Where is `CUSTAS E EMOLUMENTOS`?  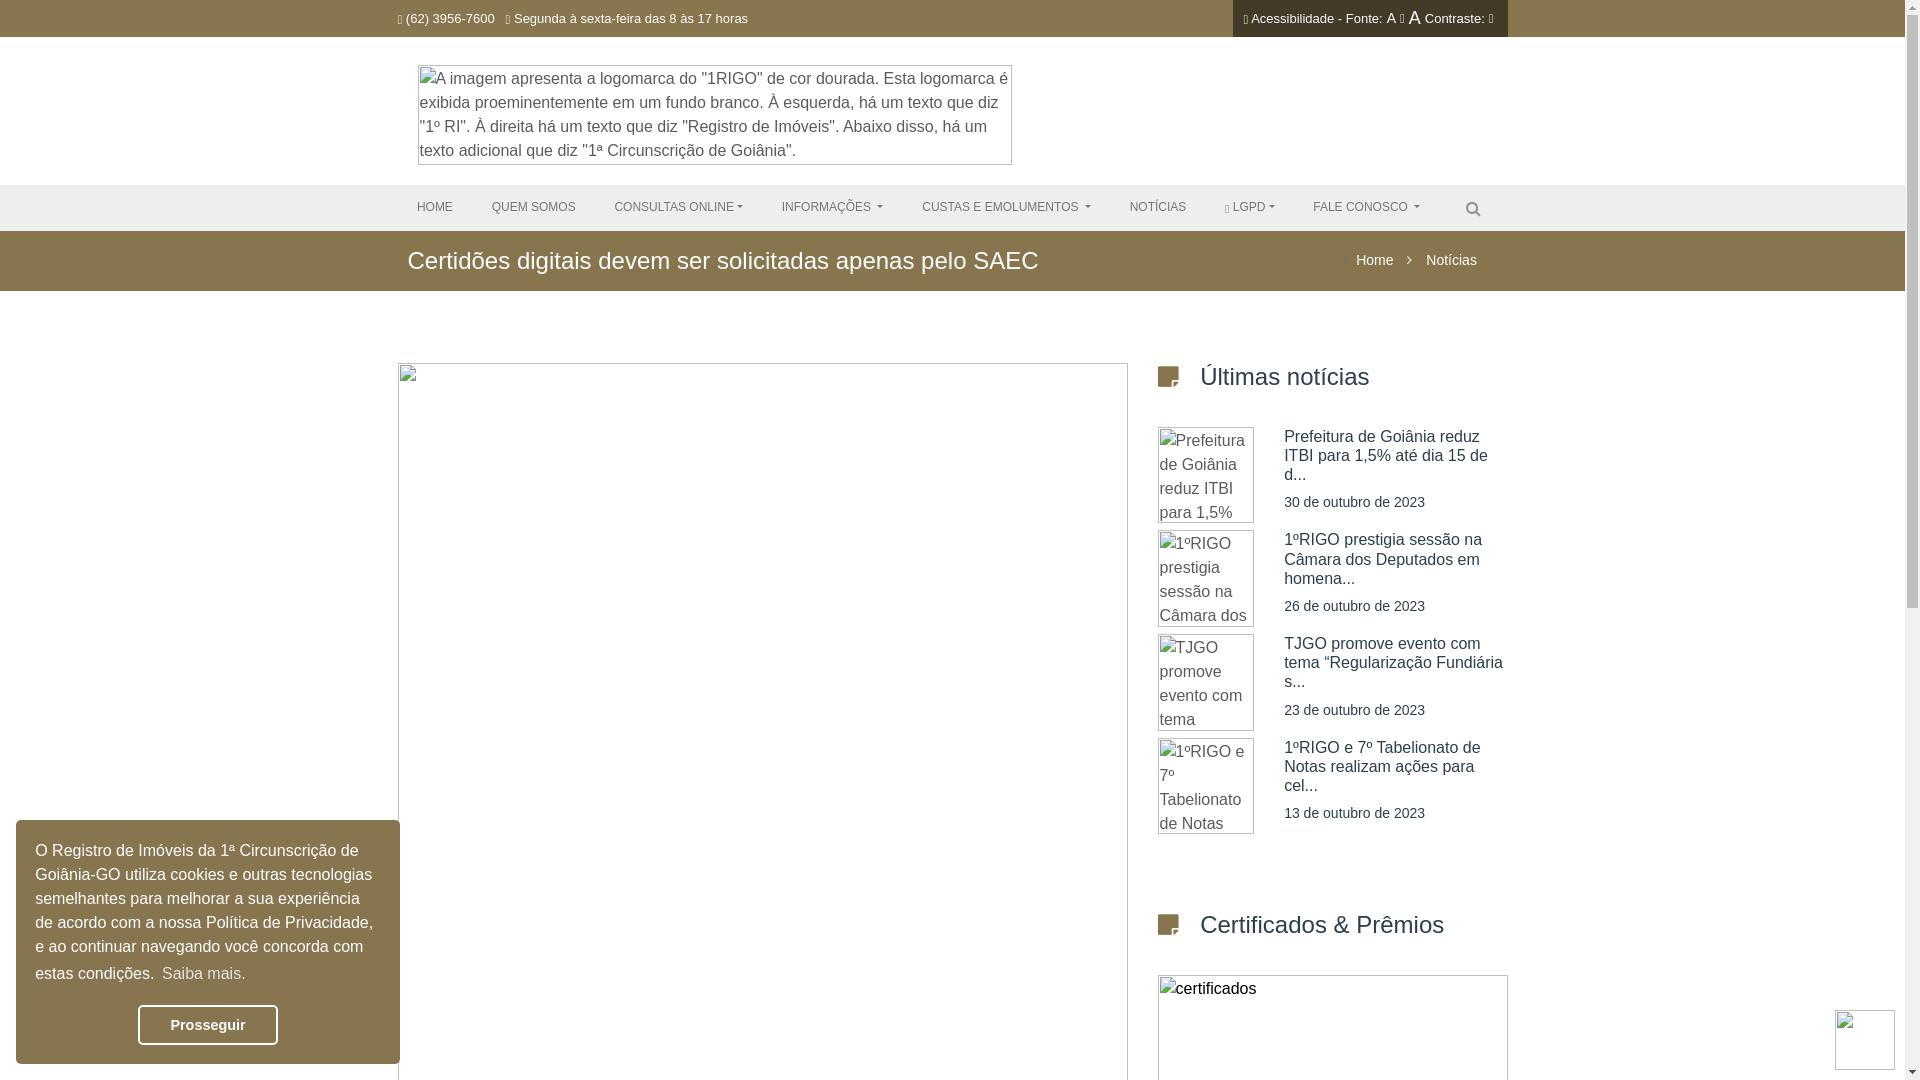 CUSTAS E EMOLUMENTOS is located at coordinates (1006, 207).